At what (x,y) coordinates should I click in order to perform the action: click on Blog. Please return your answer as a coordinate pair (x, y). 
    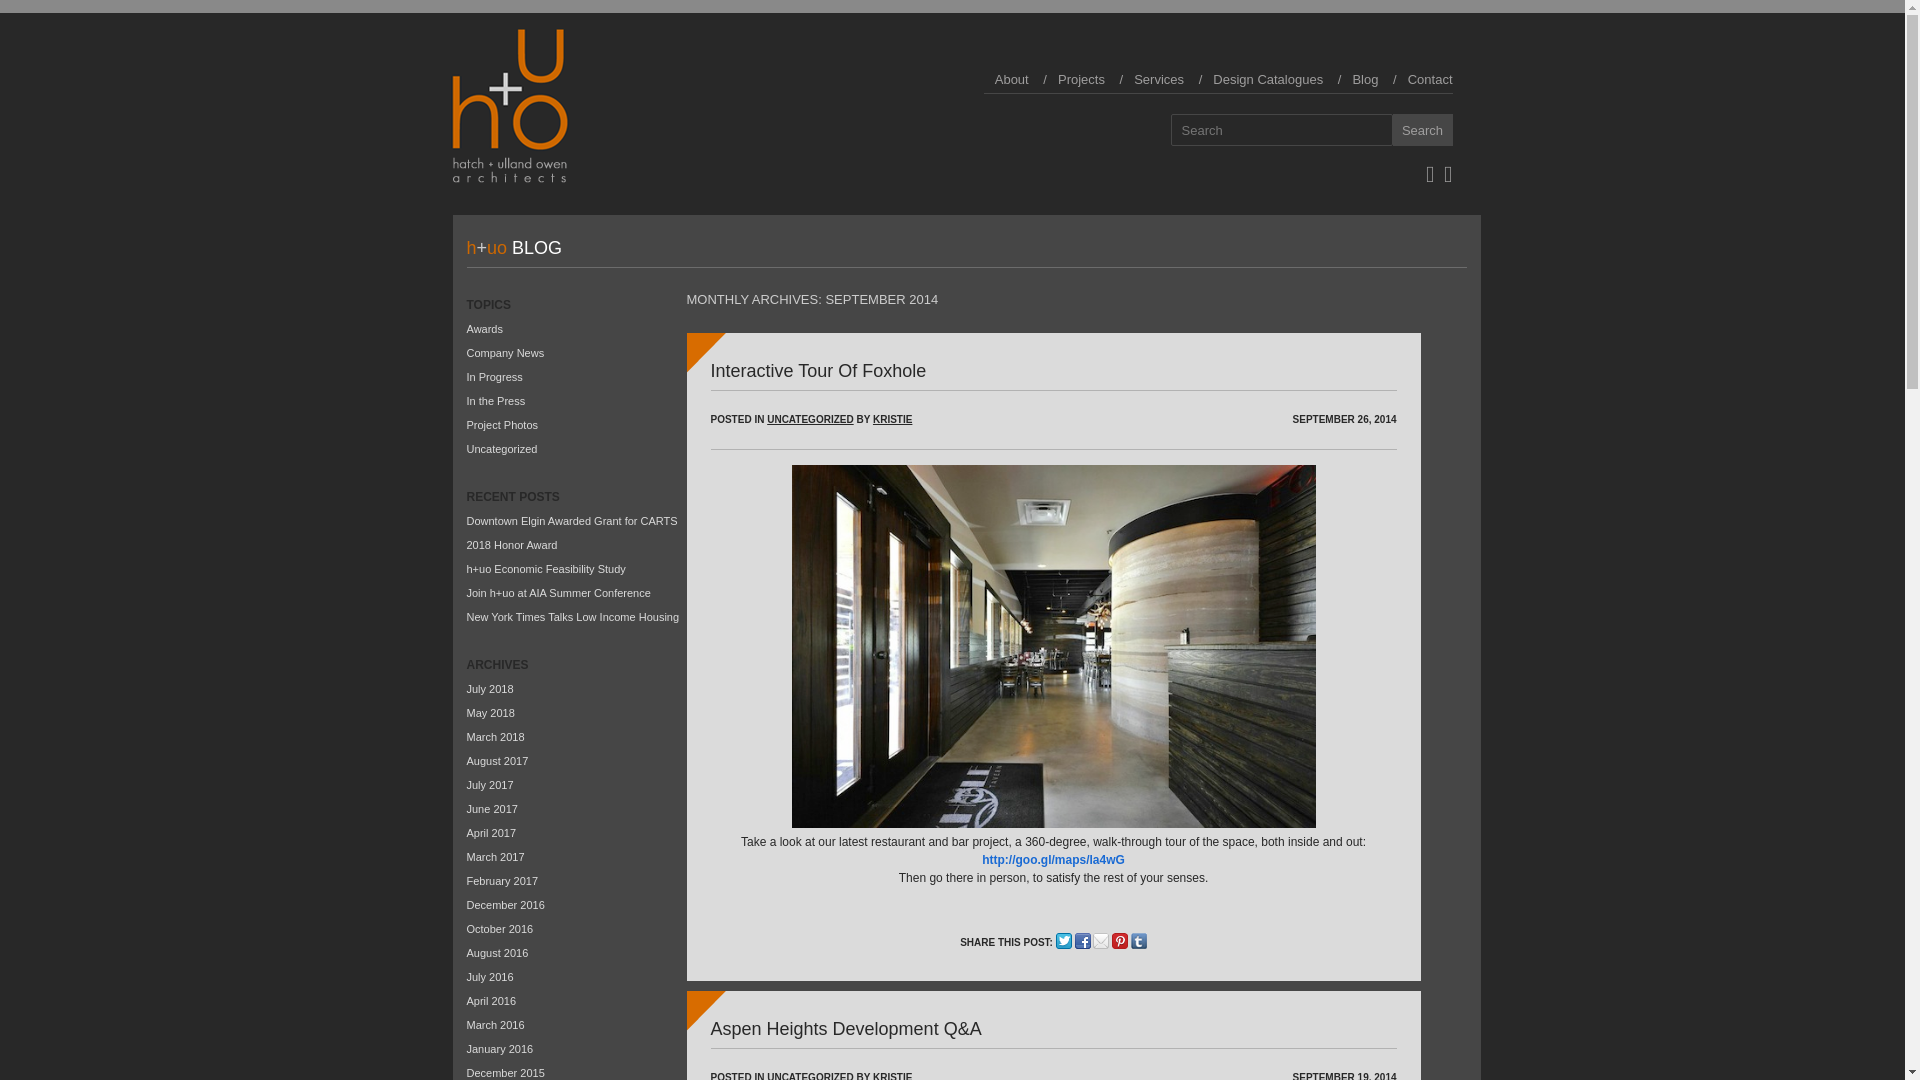
    Looking at the image, I should click on (1364, 80).